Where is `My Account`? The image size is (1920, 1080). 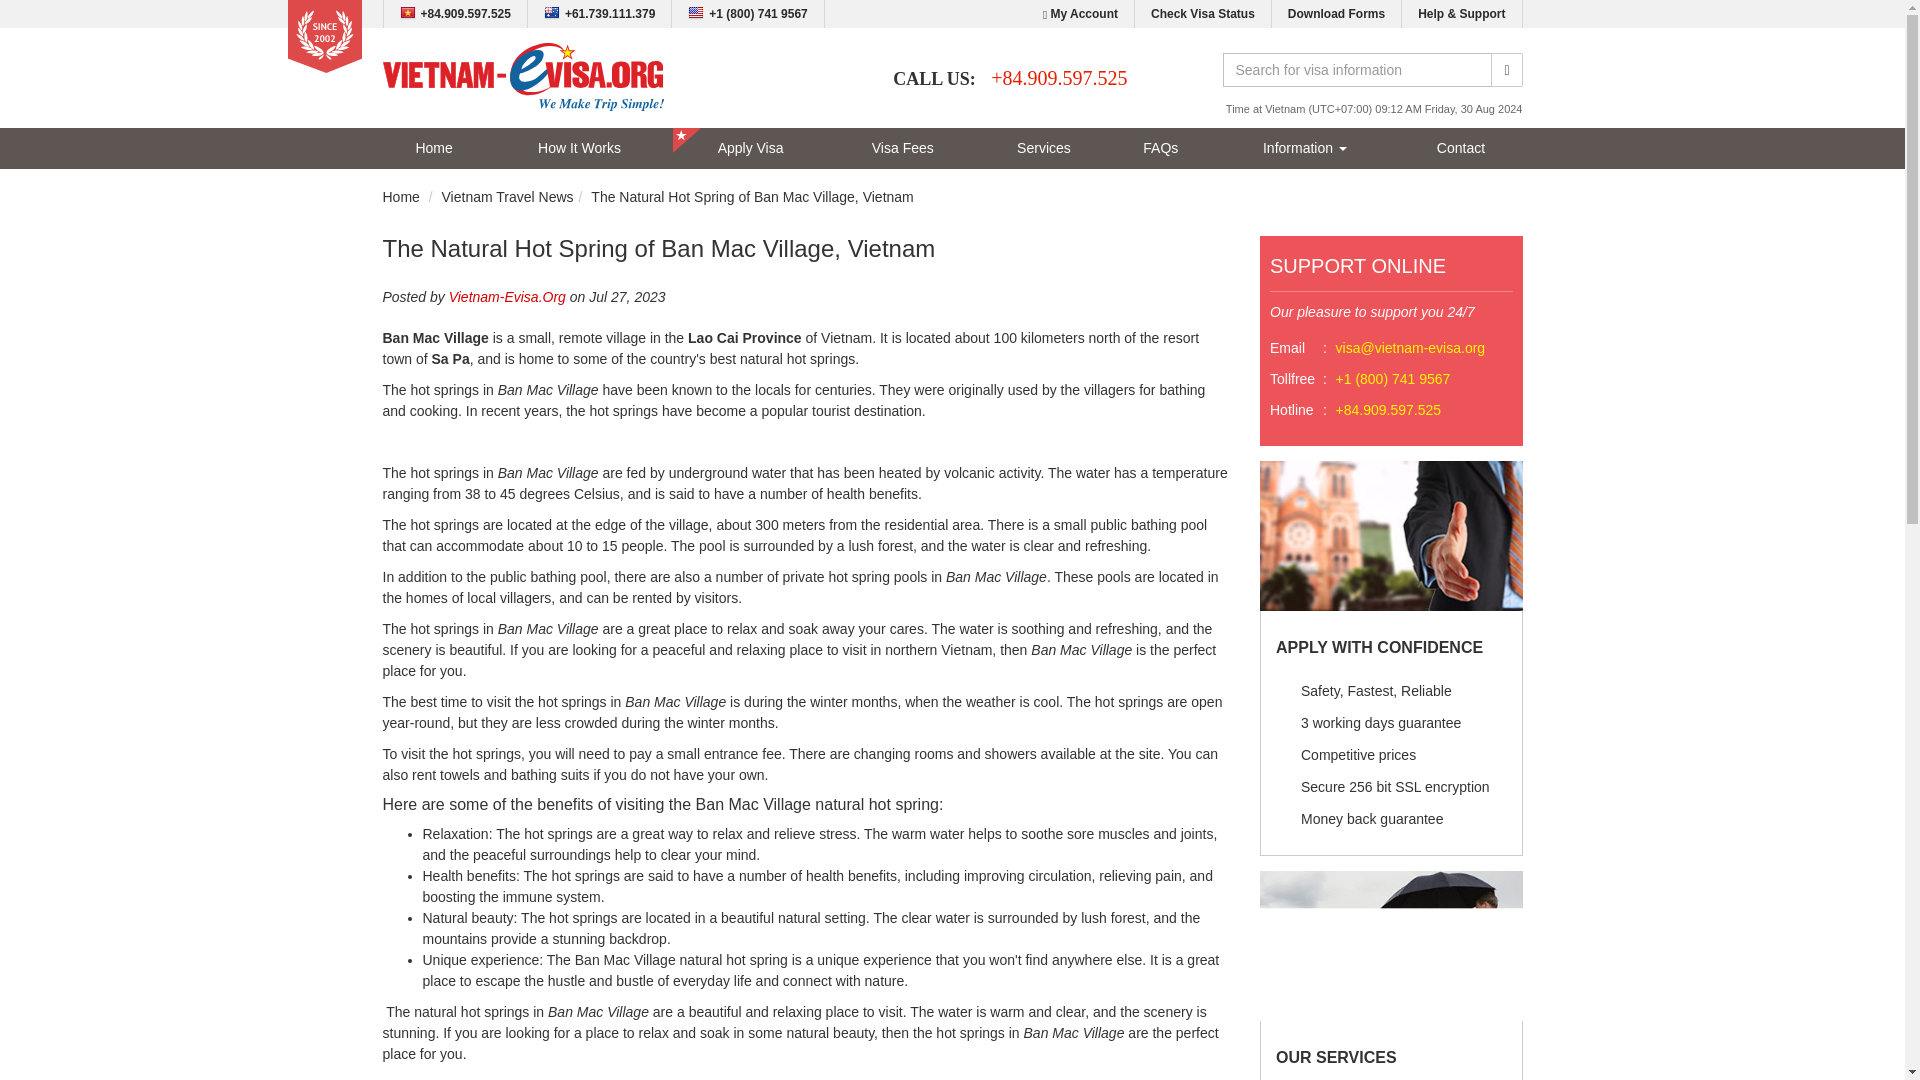 My Account is located at coordinates (1080, 14).